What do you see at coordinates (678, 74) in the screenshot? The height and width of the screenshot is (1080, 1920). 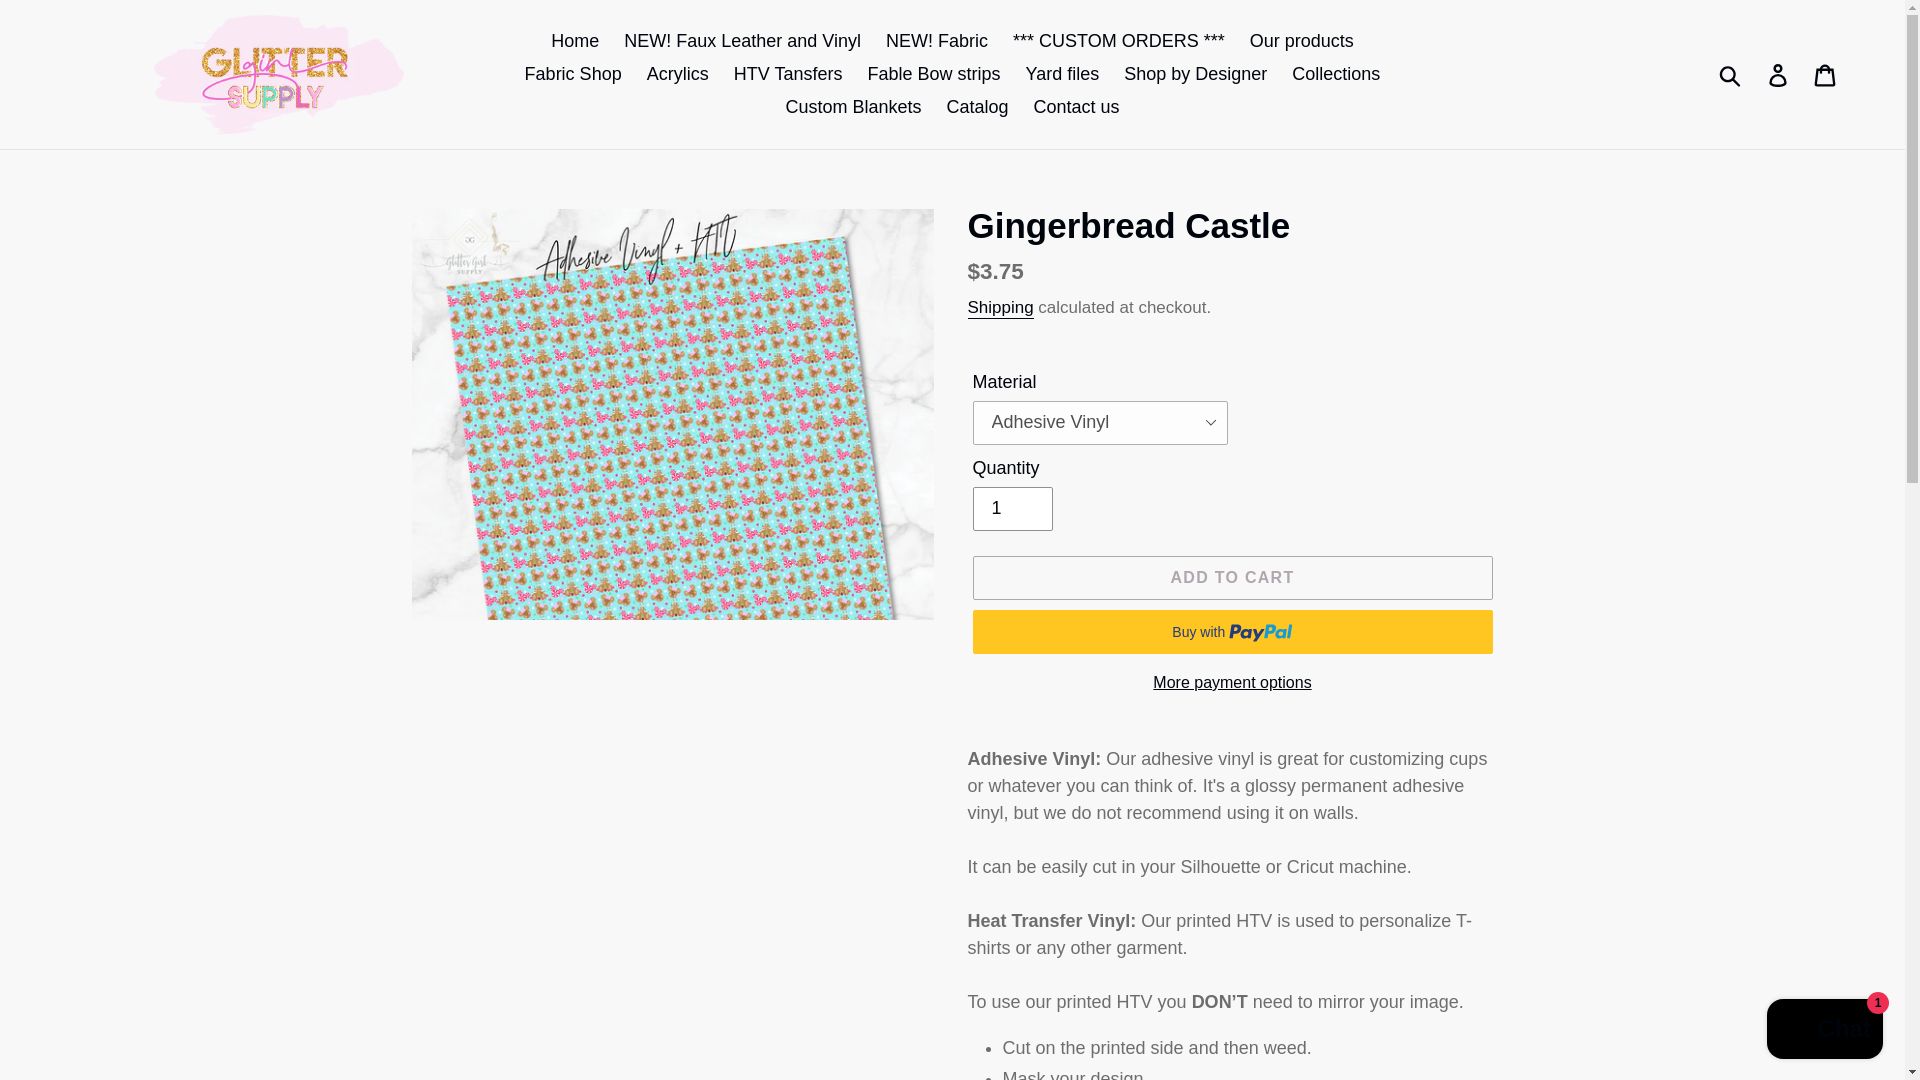 I see `Acrylics` at bounding box center [678, 74].